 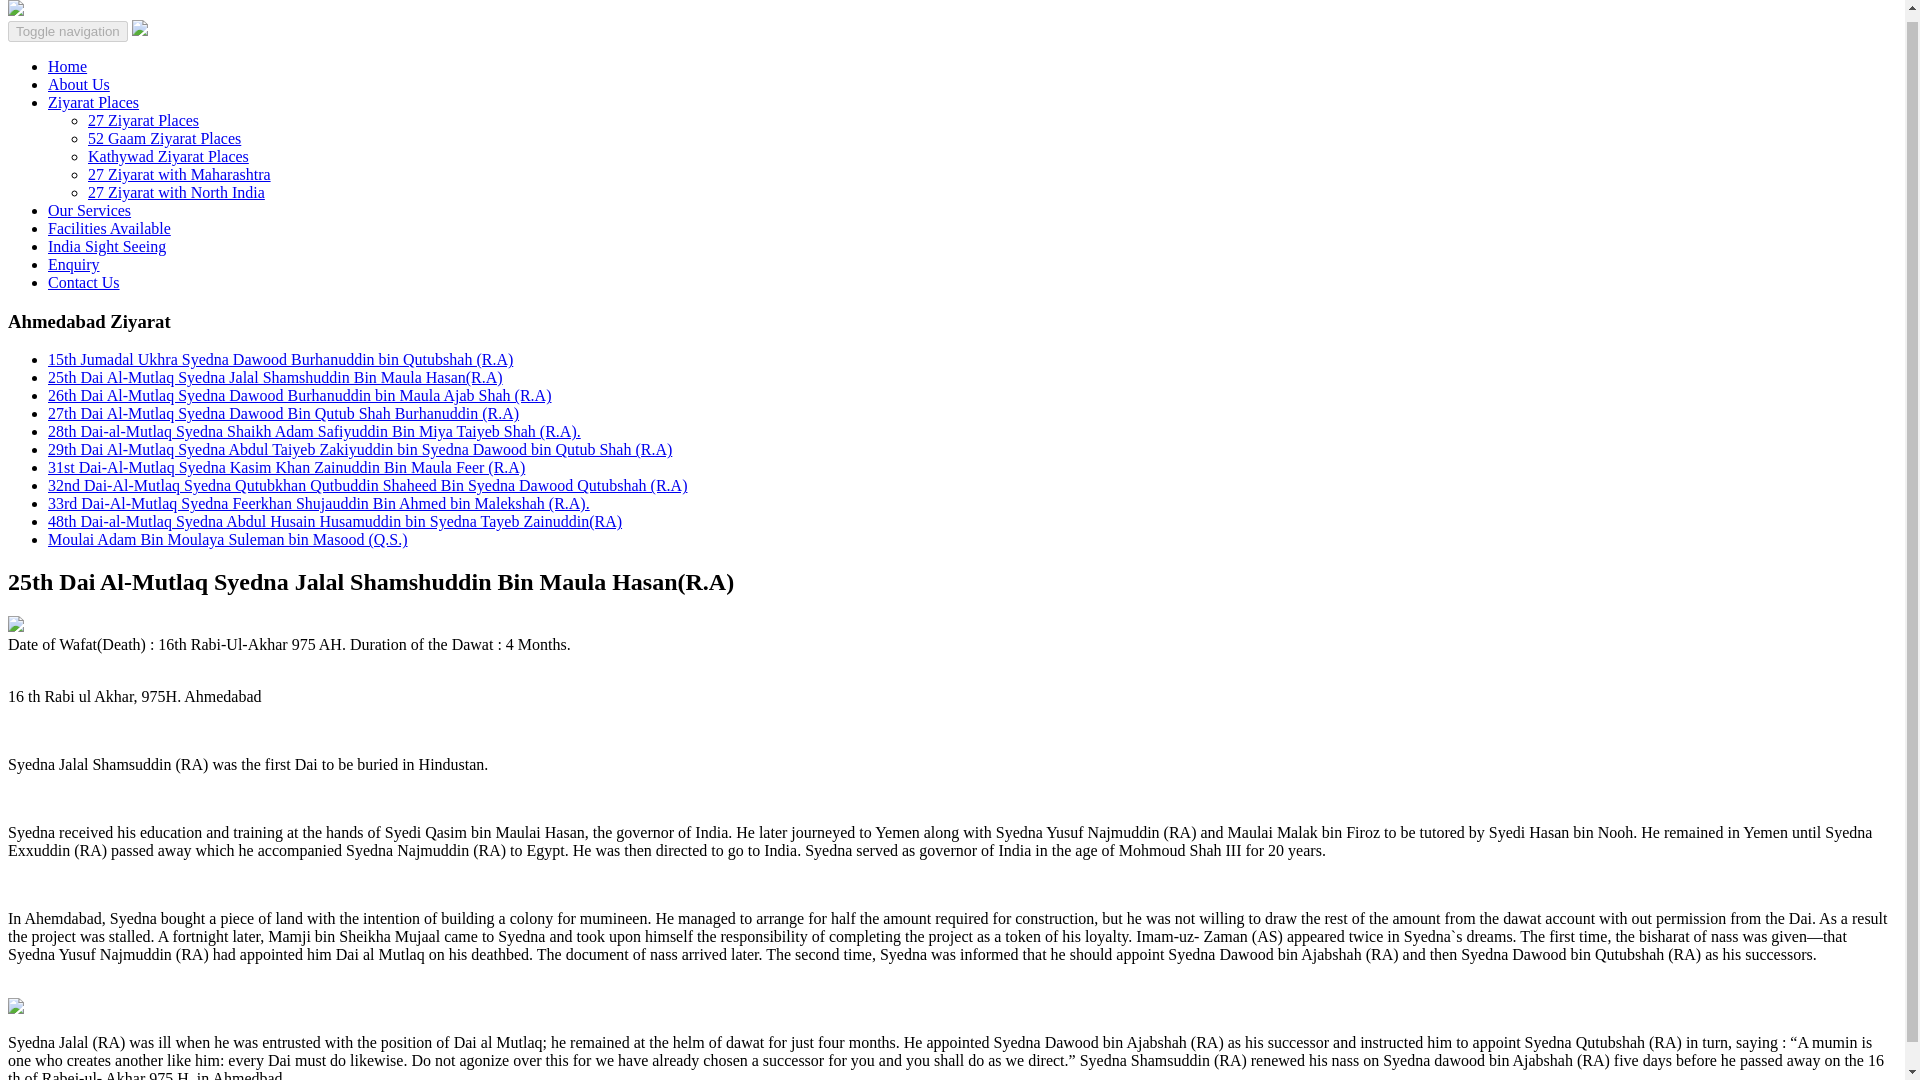 What do you see at coordinates (74, 264) in the screenshot?
I see `Enquiry` at bounding box center [74, 264].